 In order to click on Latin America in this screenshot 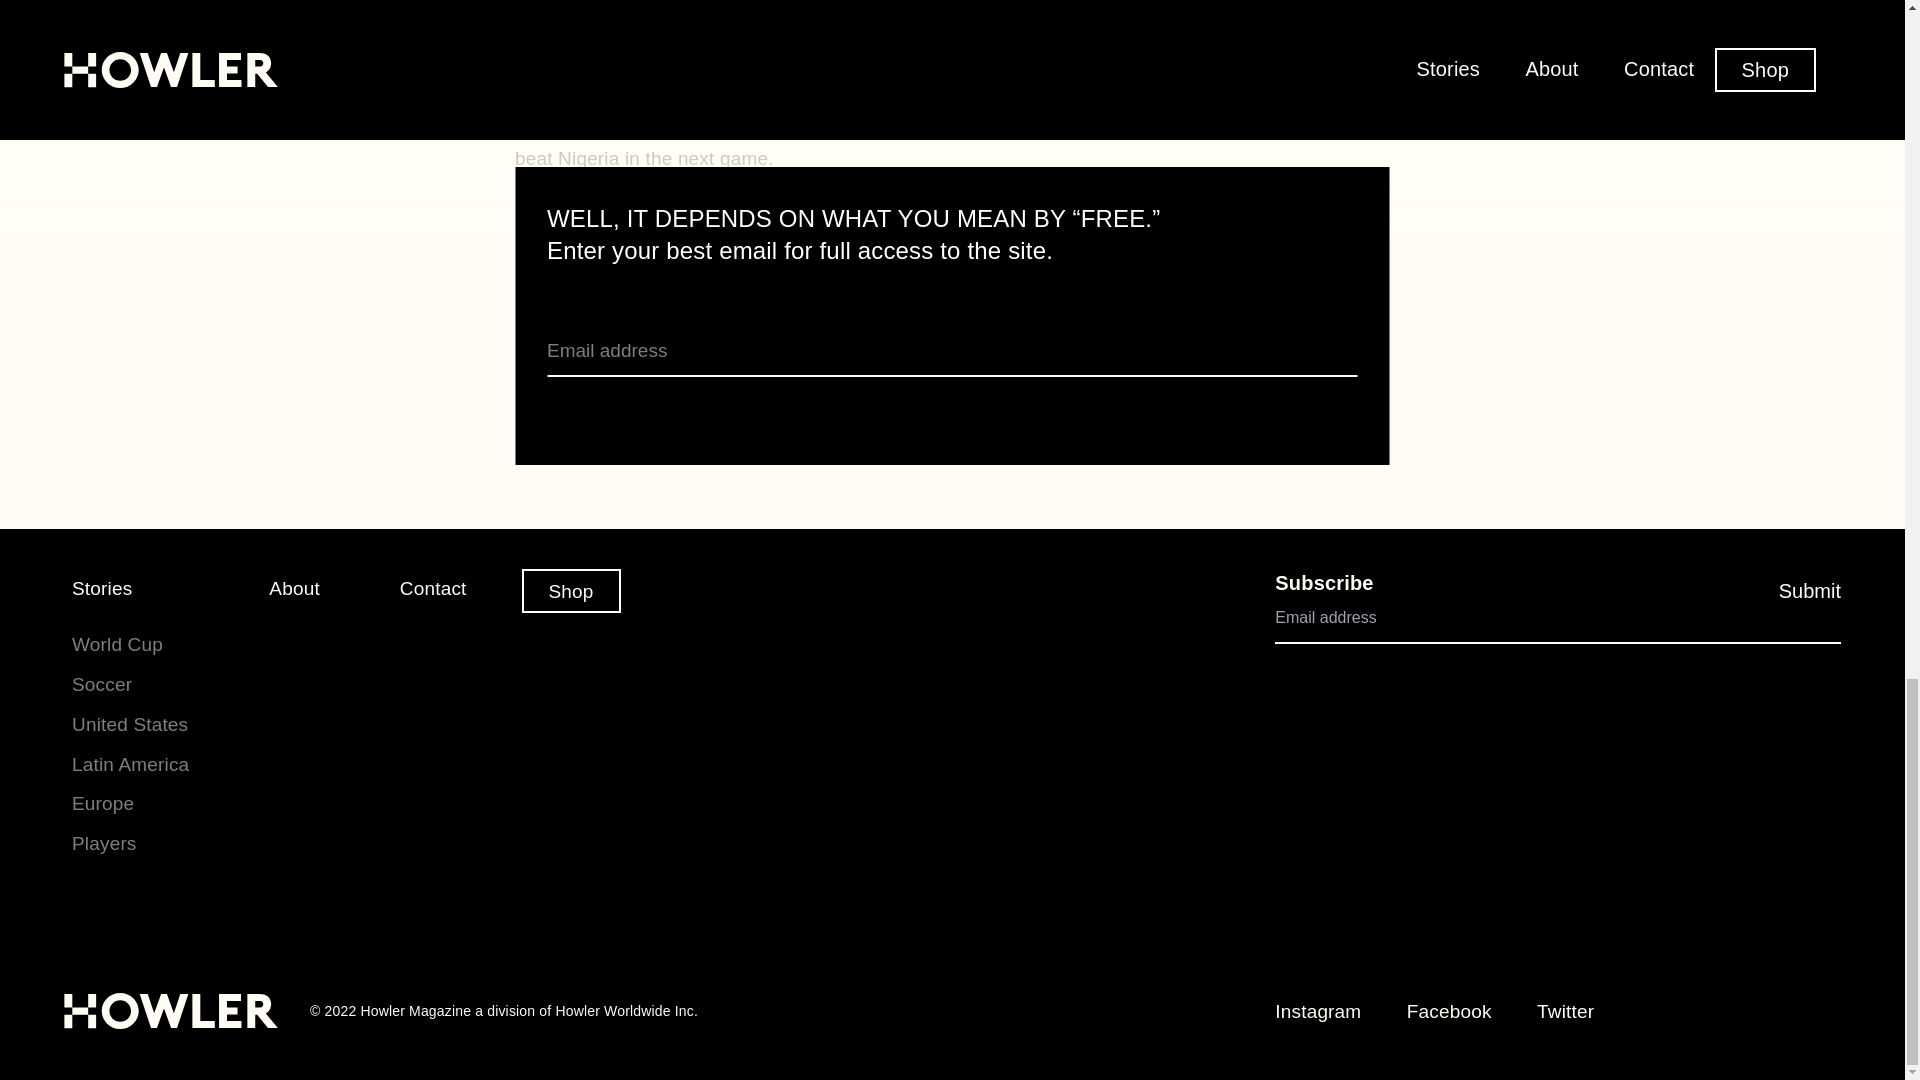, I will do `click(130, 764)`.